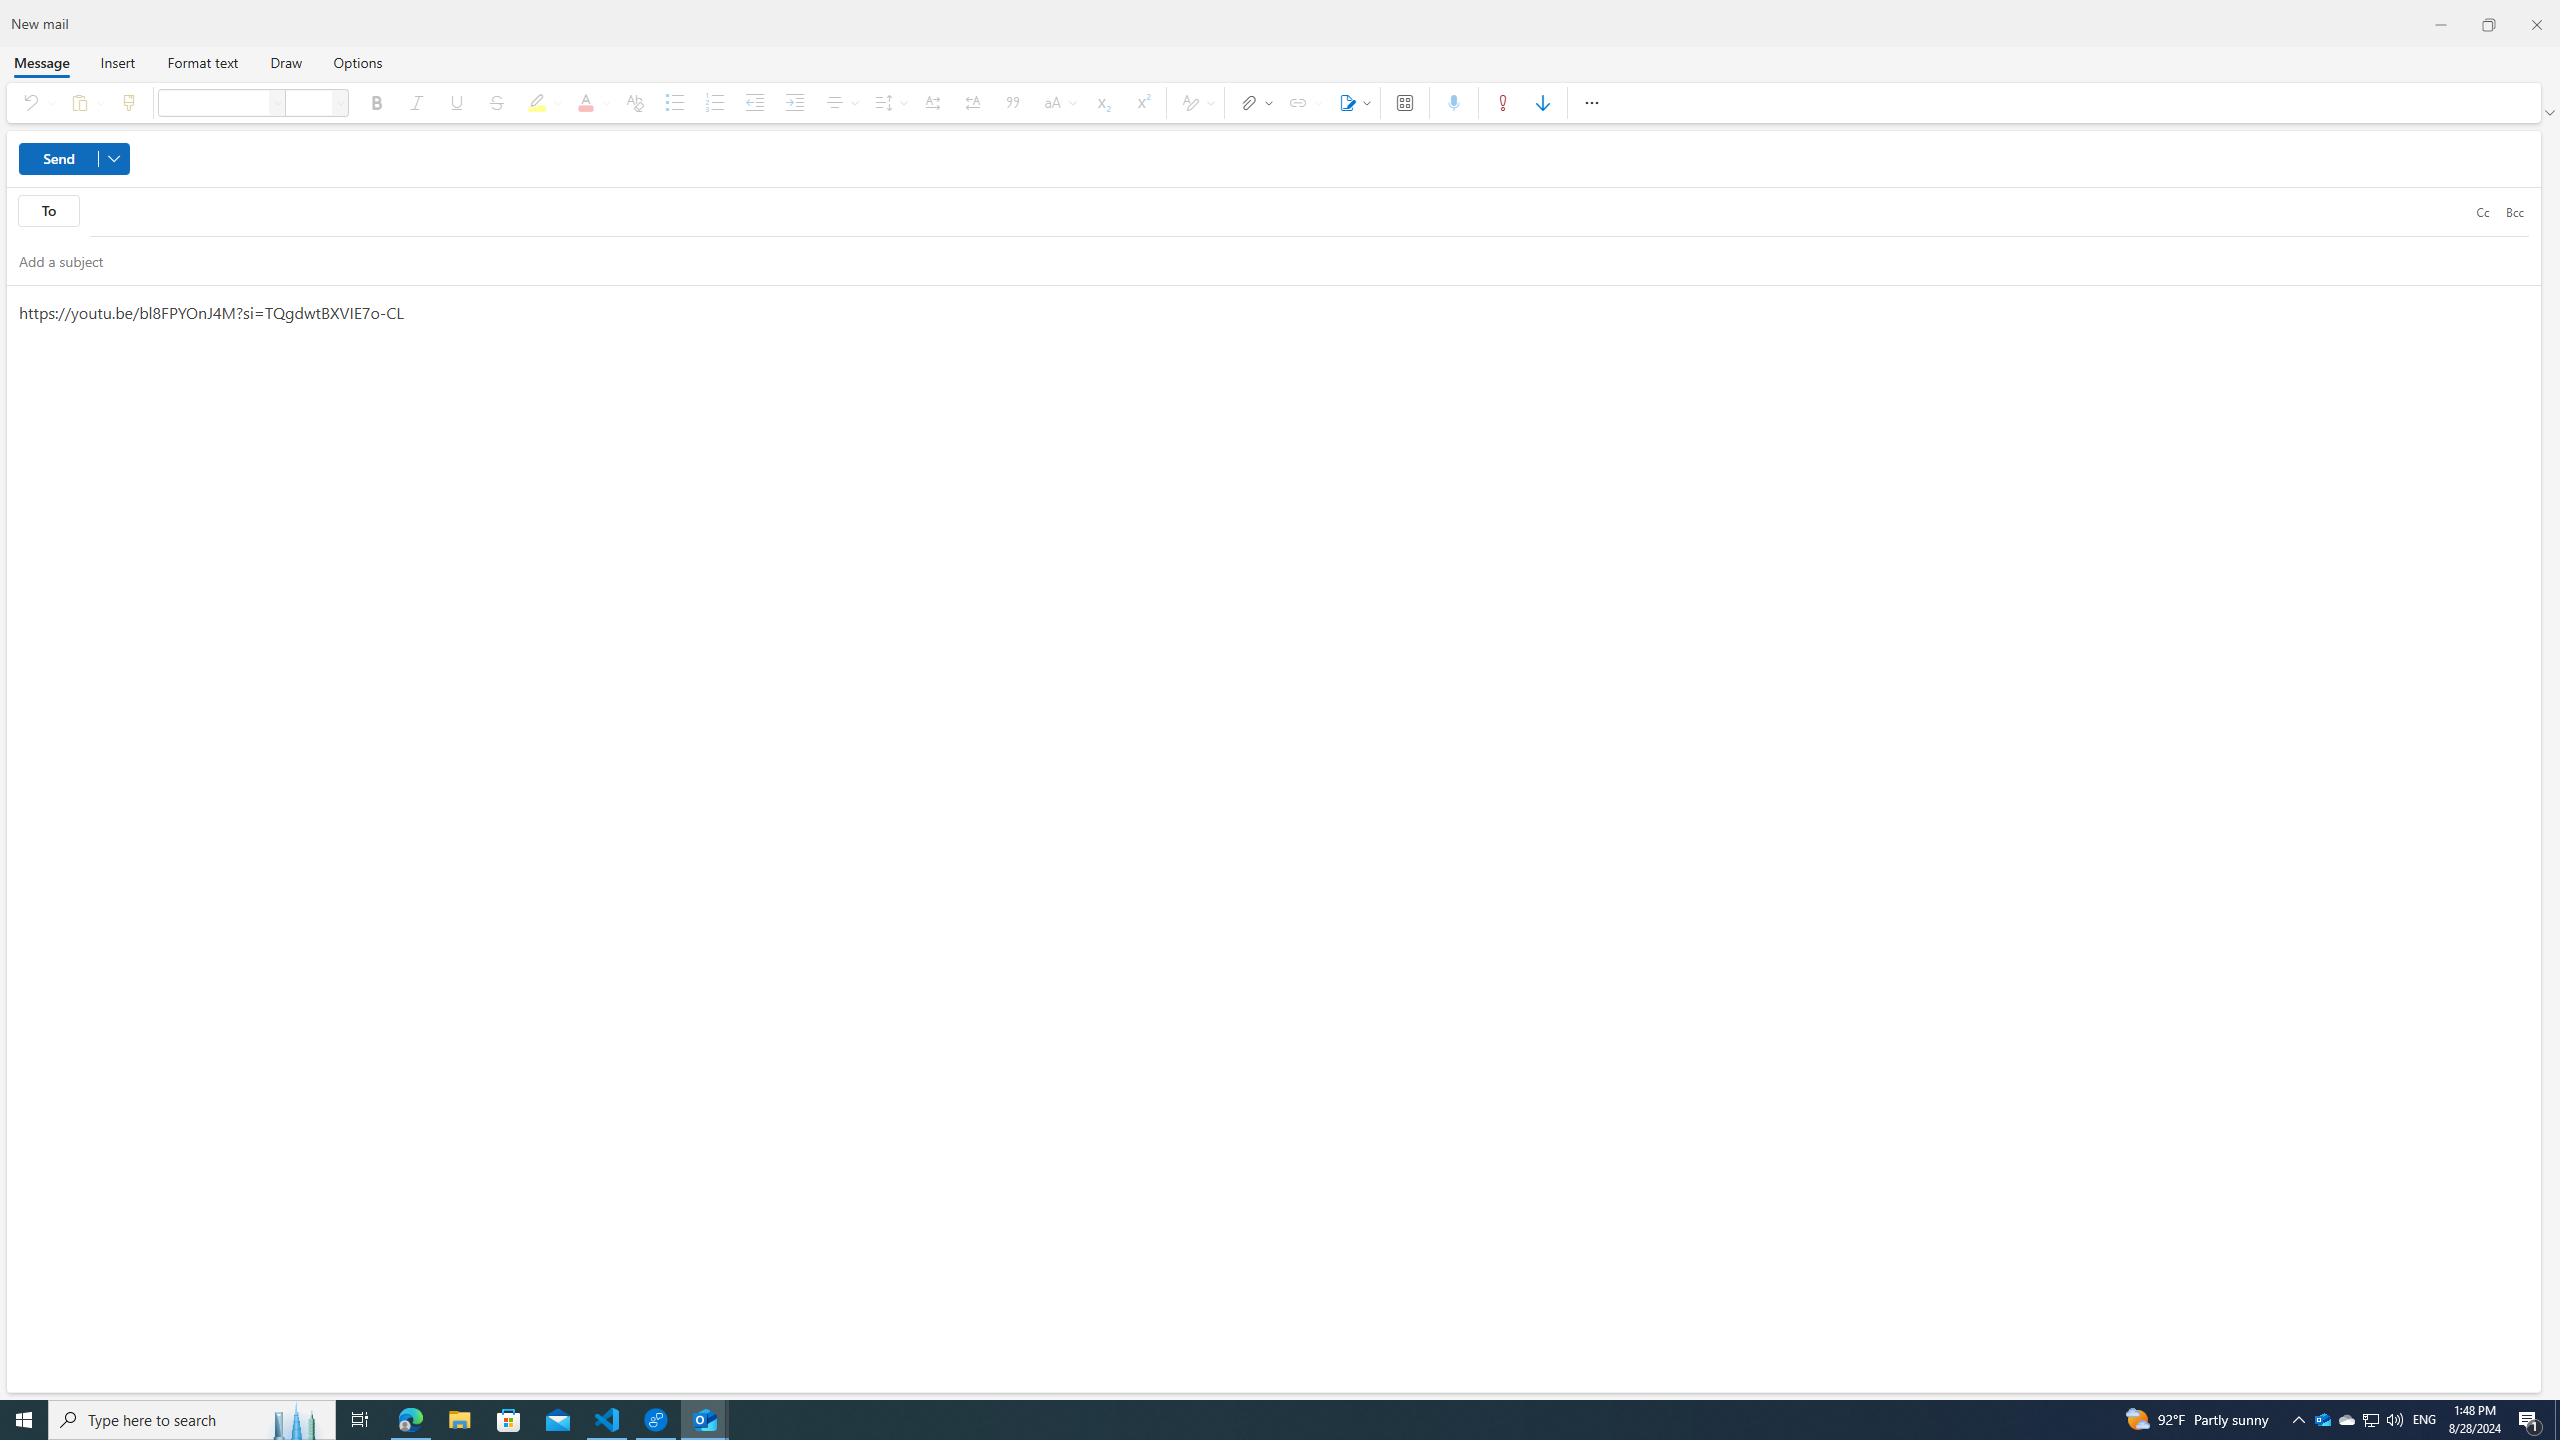  Describe the element at coordinates (376, 102) in the screenshot. I see `Bold` at that location.